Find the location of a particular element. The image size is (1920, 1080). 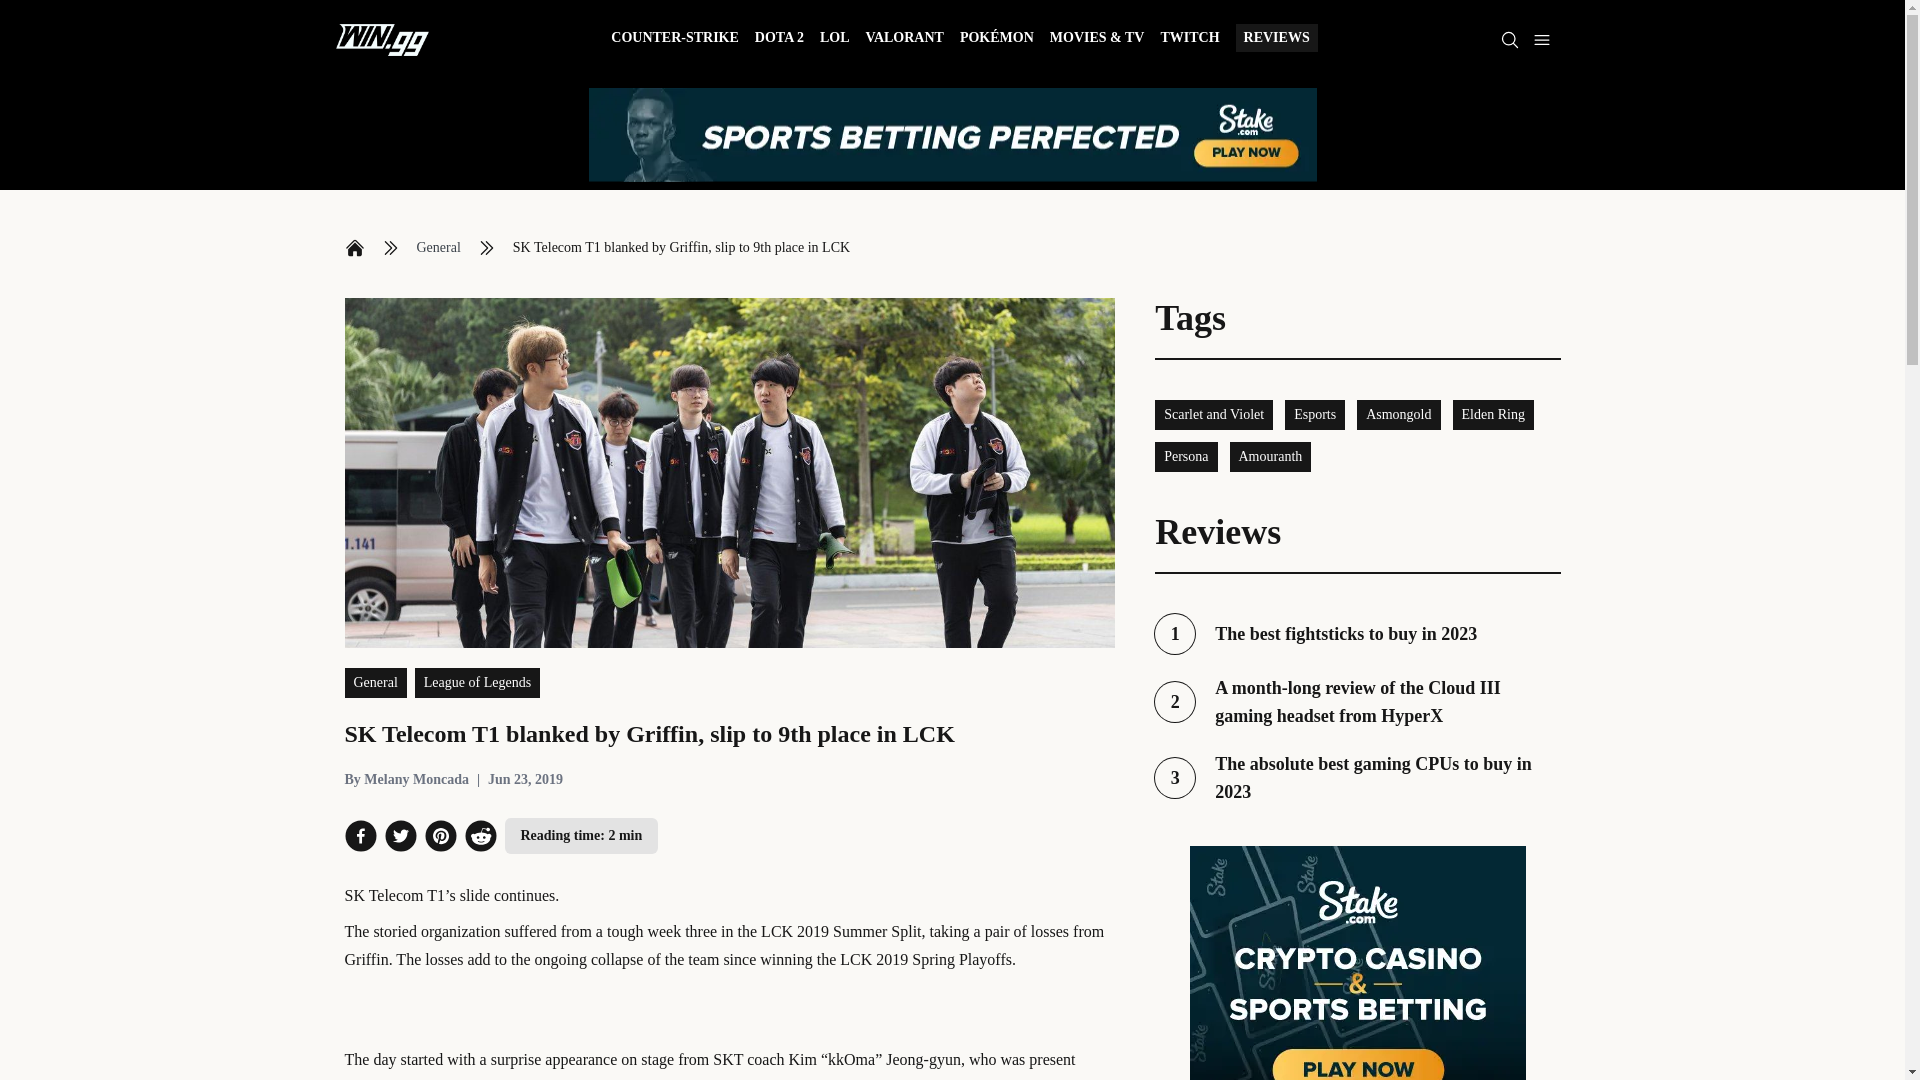

Persona is located at coordinates (1492, 414).